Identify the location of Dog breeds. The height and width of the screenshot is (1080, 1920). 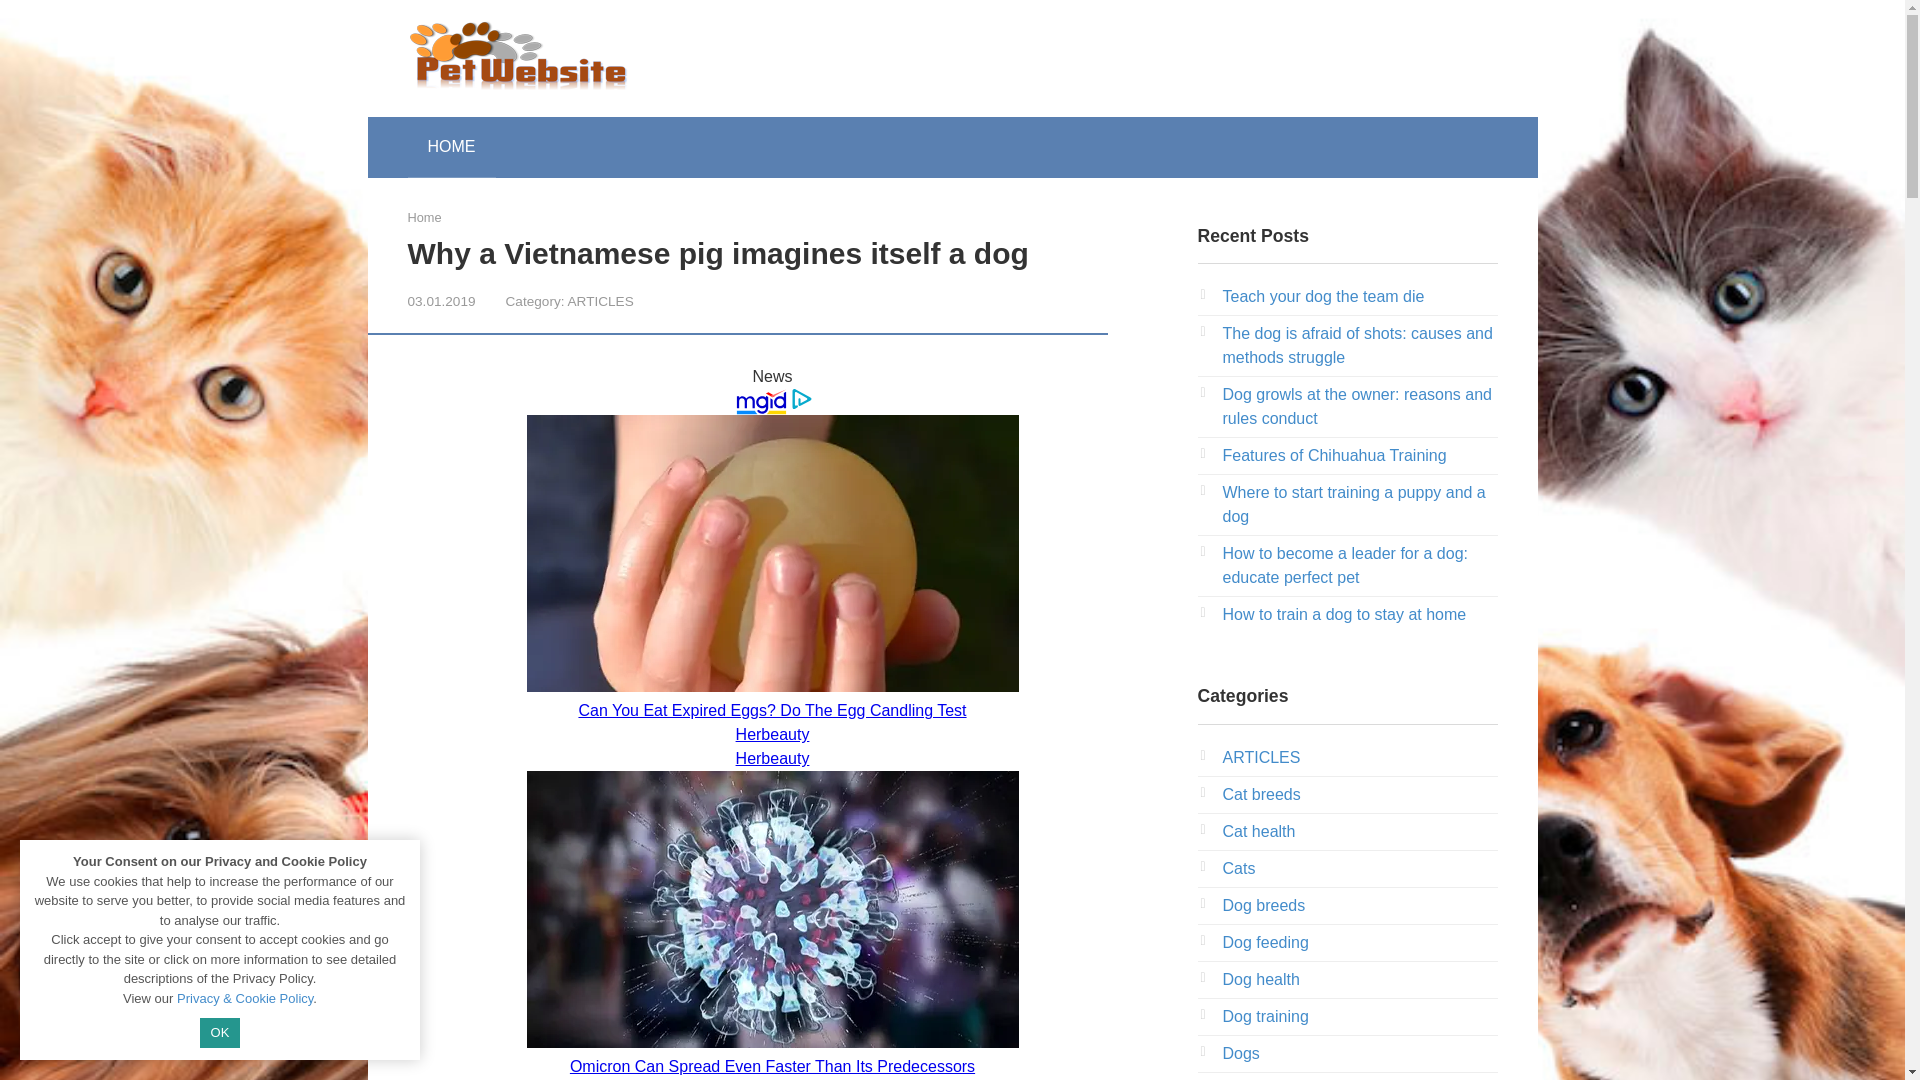
(1263, 905).